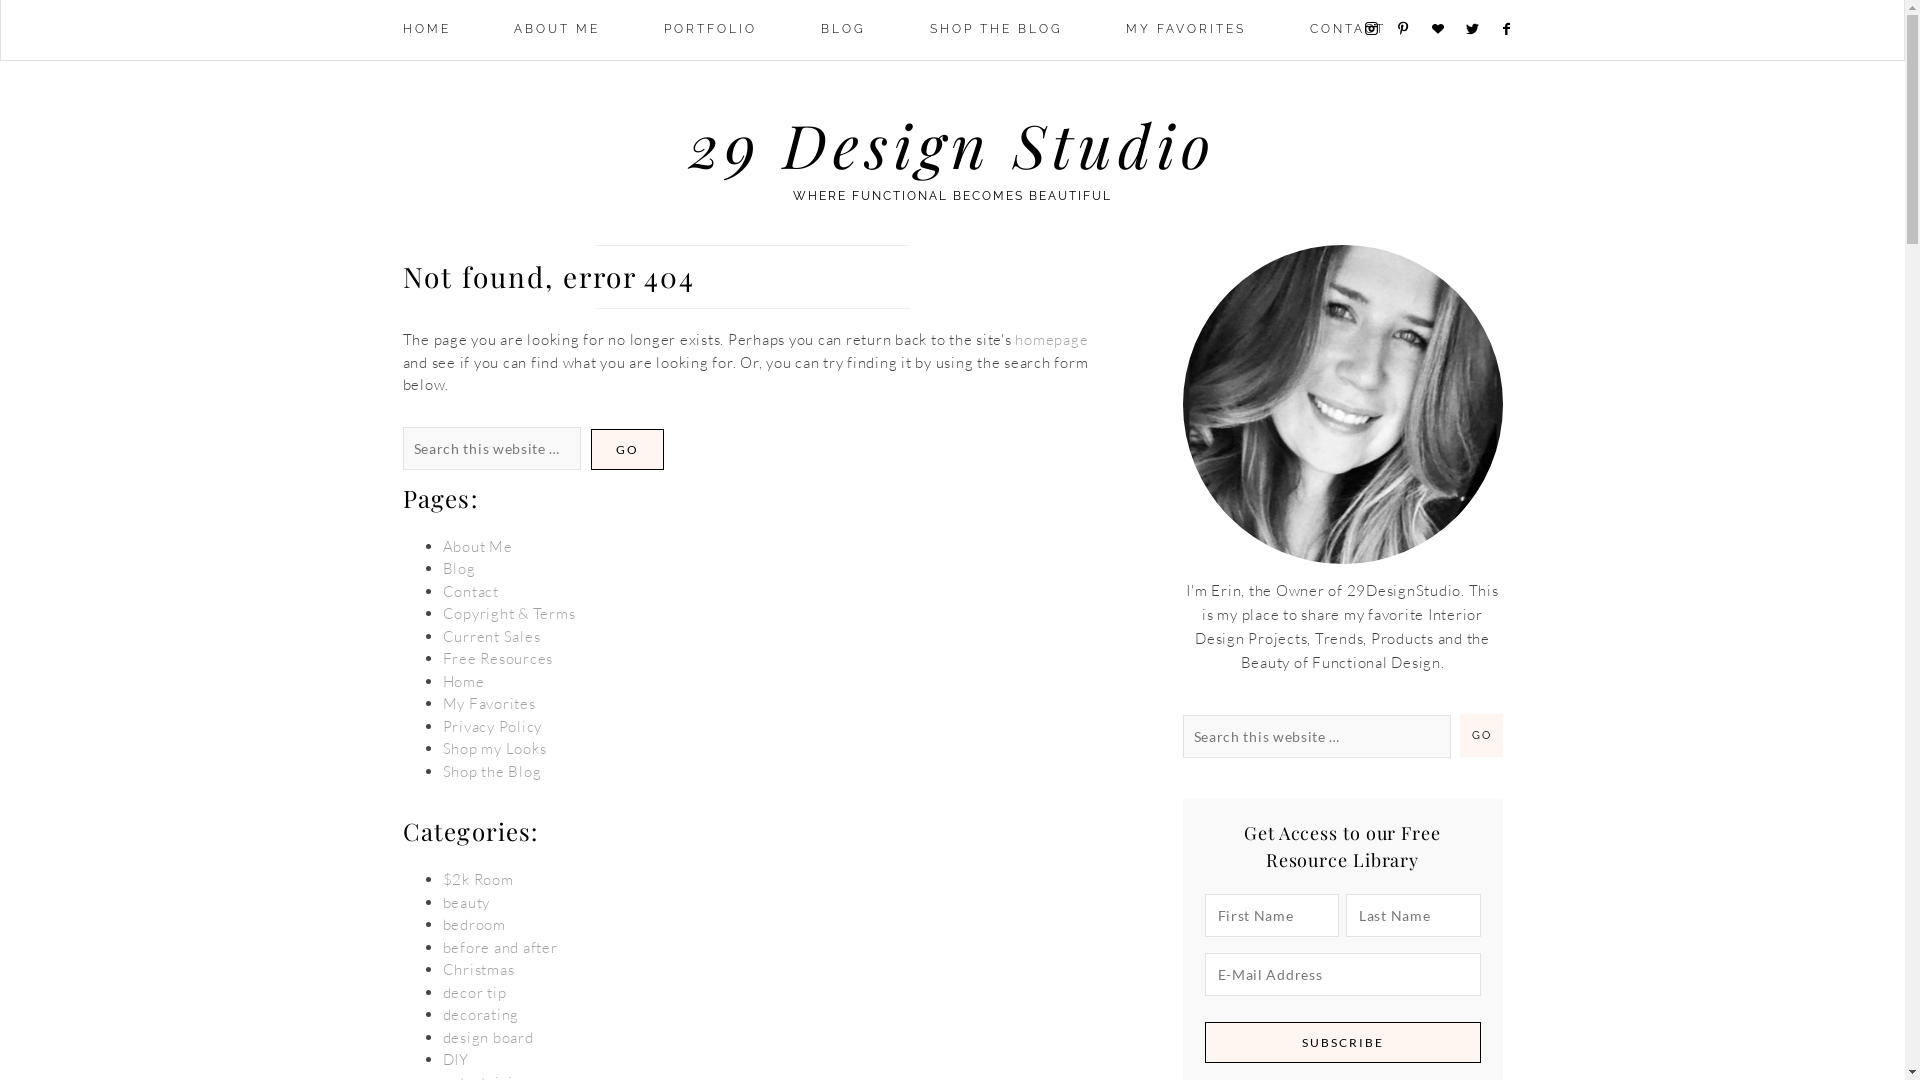  Describe the element at coordinates (488, 1038) in the screenshot. I see `design board` at that location.